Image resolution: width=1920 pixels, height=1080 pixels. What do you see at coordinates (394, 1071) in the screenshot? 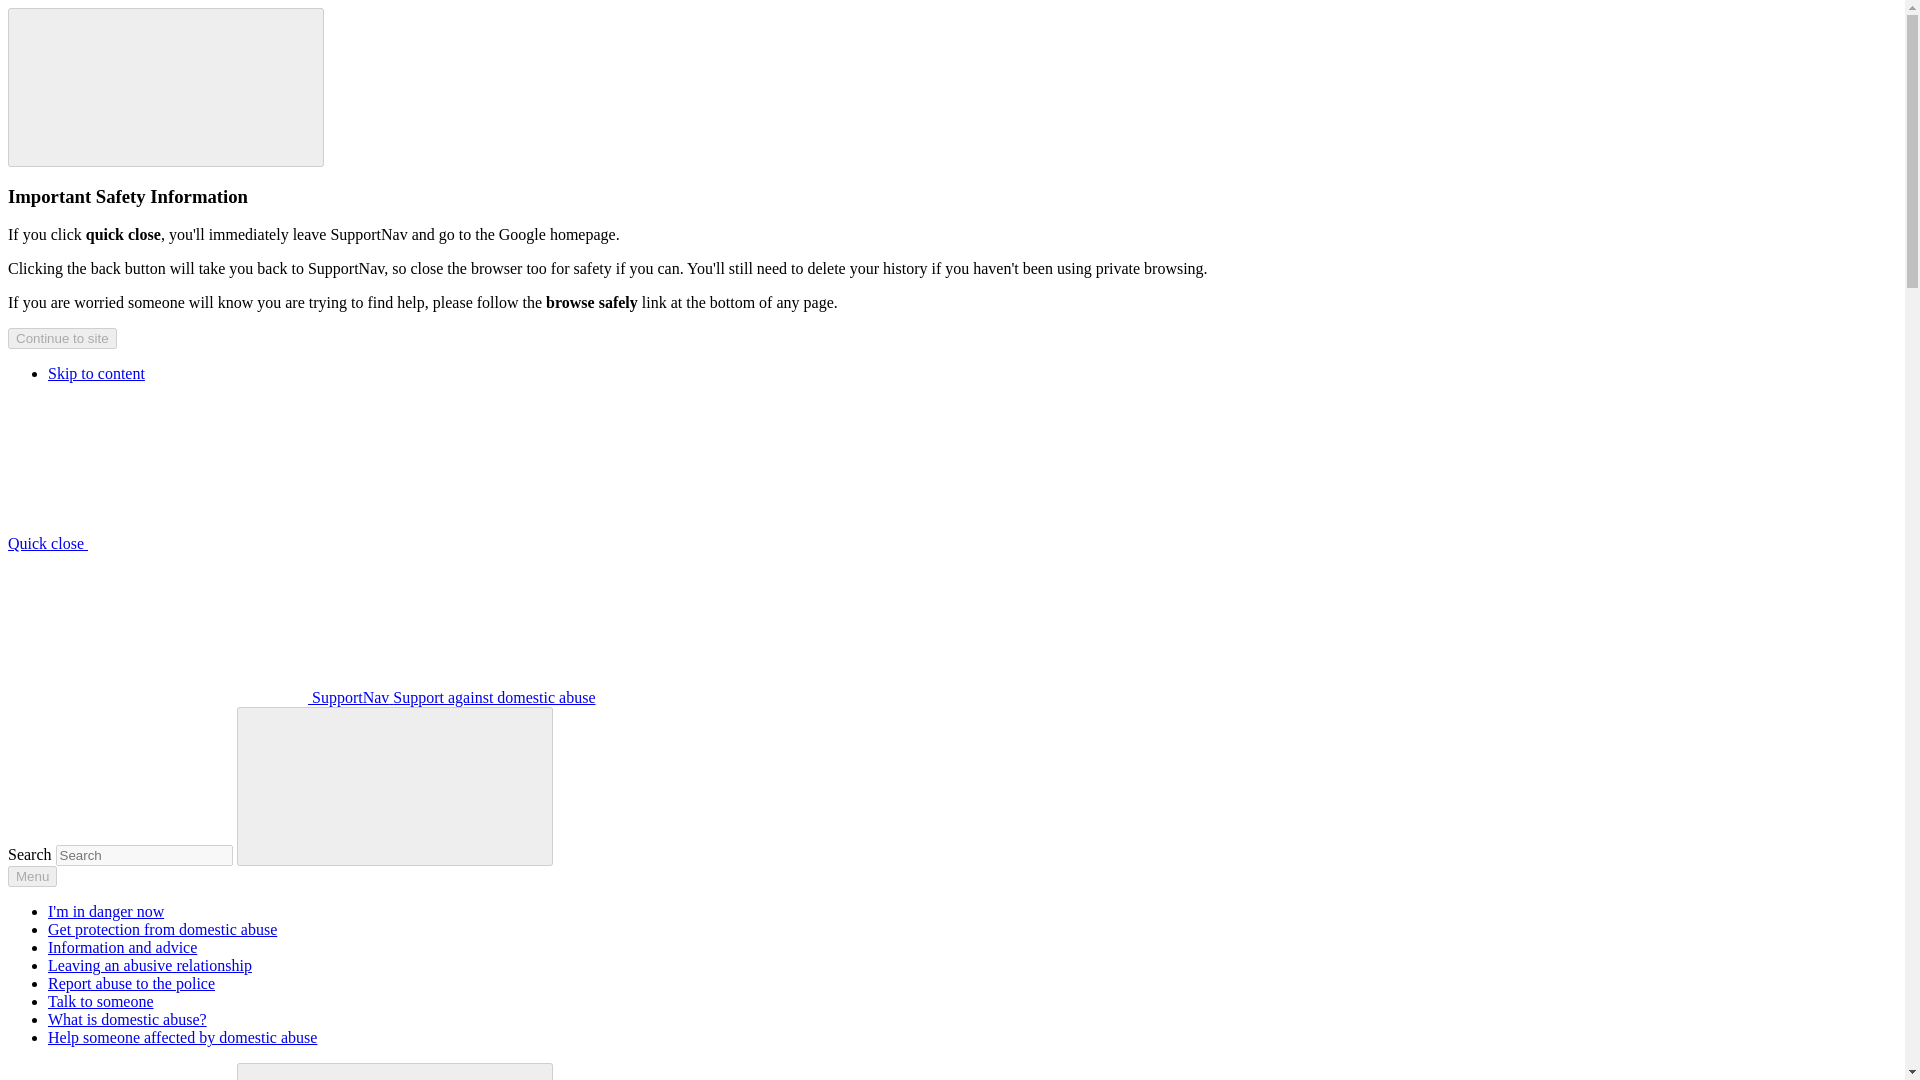
I see `Search` at bounding box center [394, 1071].